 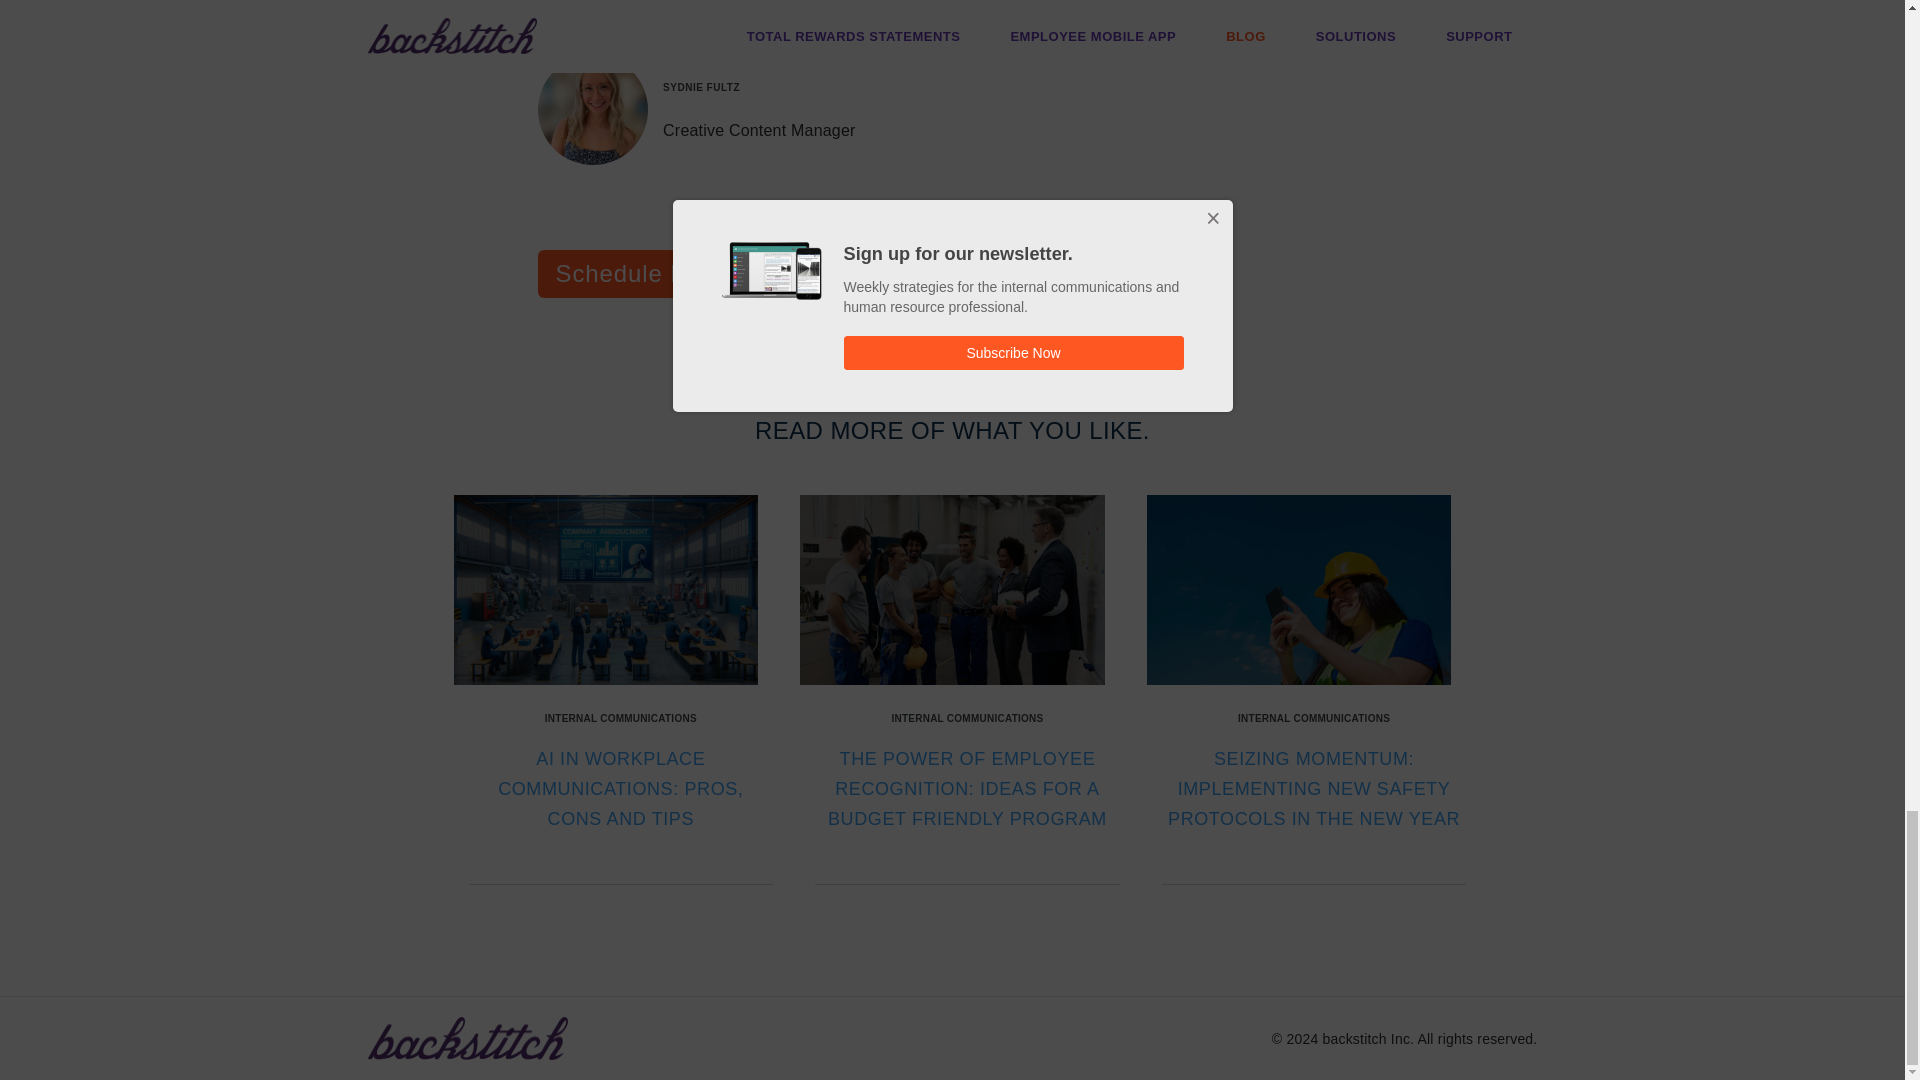 What do you see at coordinates (468, 1038) in the screenshot?
I see `backstitch logo in purple` at bounding box center [468, 1038].